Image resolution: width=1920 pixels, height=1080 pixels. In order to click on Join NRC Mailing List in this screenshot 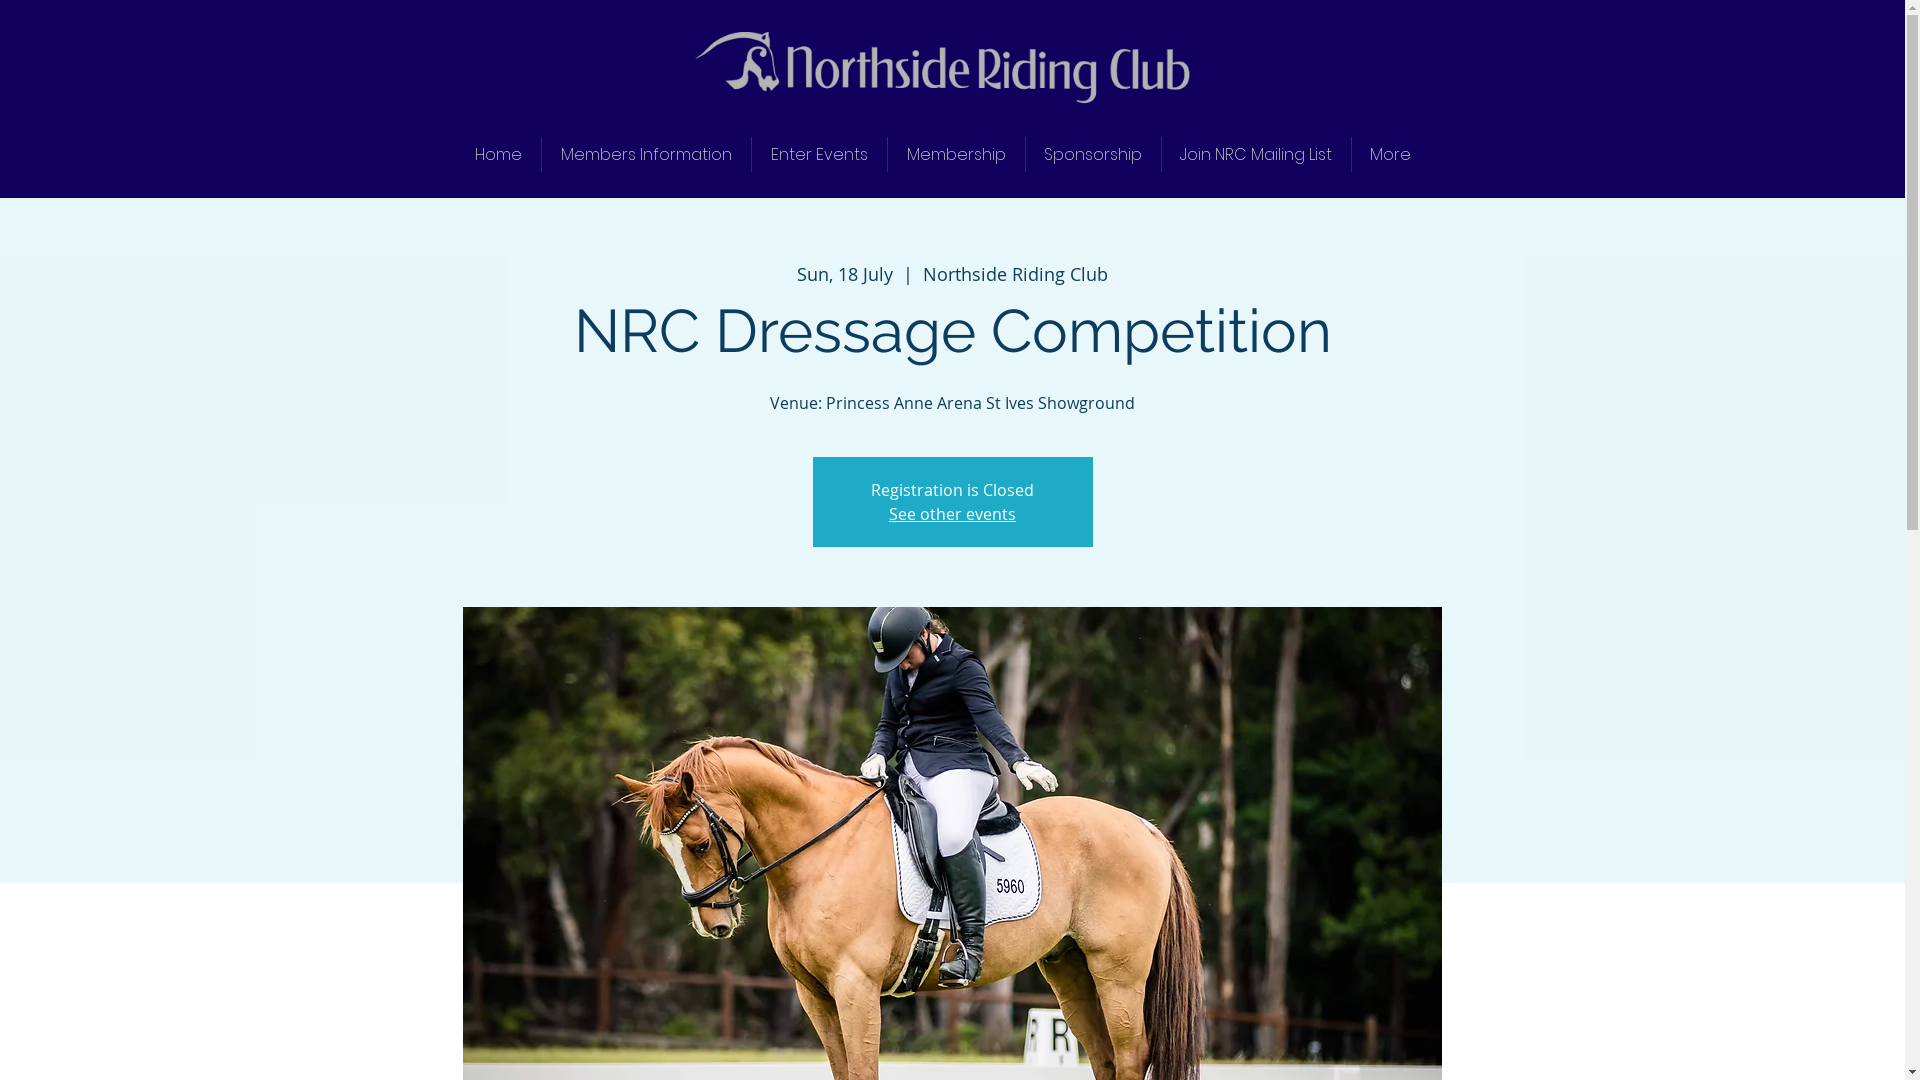, I will do `click(1256, 154)`.